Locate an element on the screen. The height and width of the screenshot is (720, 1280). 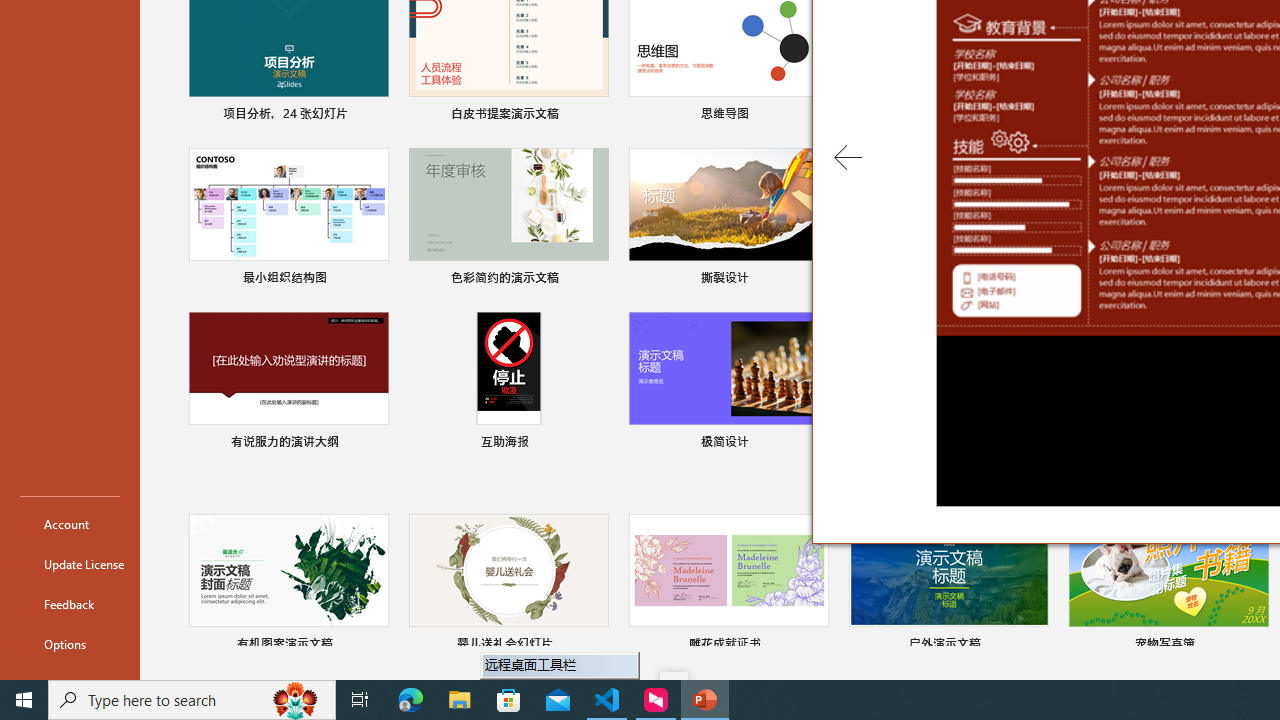
Pin to list is located at coordinates (1255, 646).